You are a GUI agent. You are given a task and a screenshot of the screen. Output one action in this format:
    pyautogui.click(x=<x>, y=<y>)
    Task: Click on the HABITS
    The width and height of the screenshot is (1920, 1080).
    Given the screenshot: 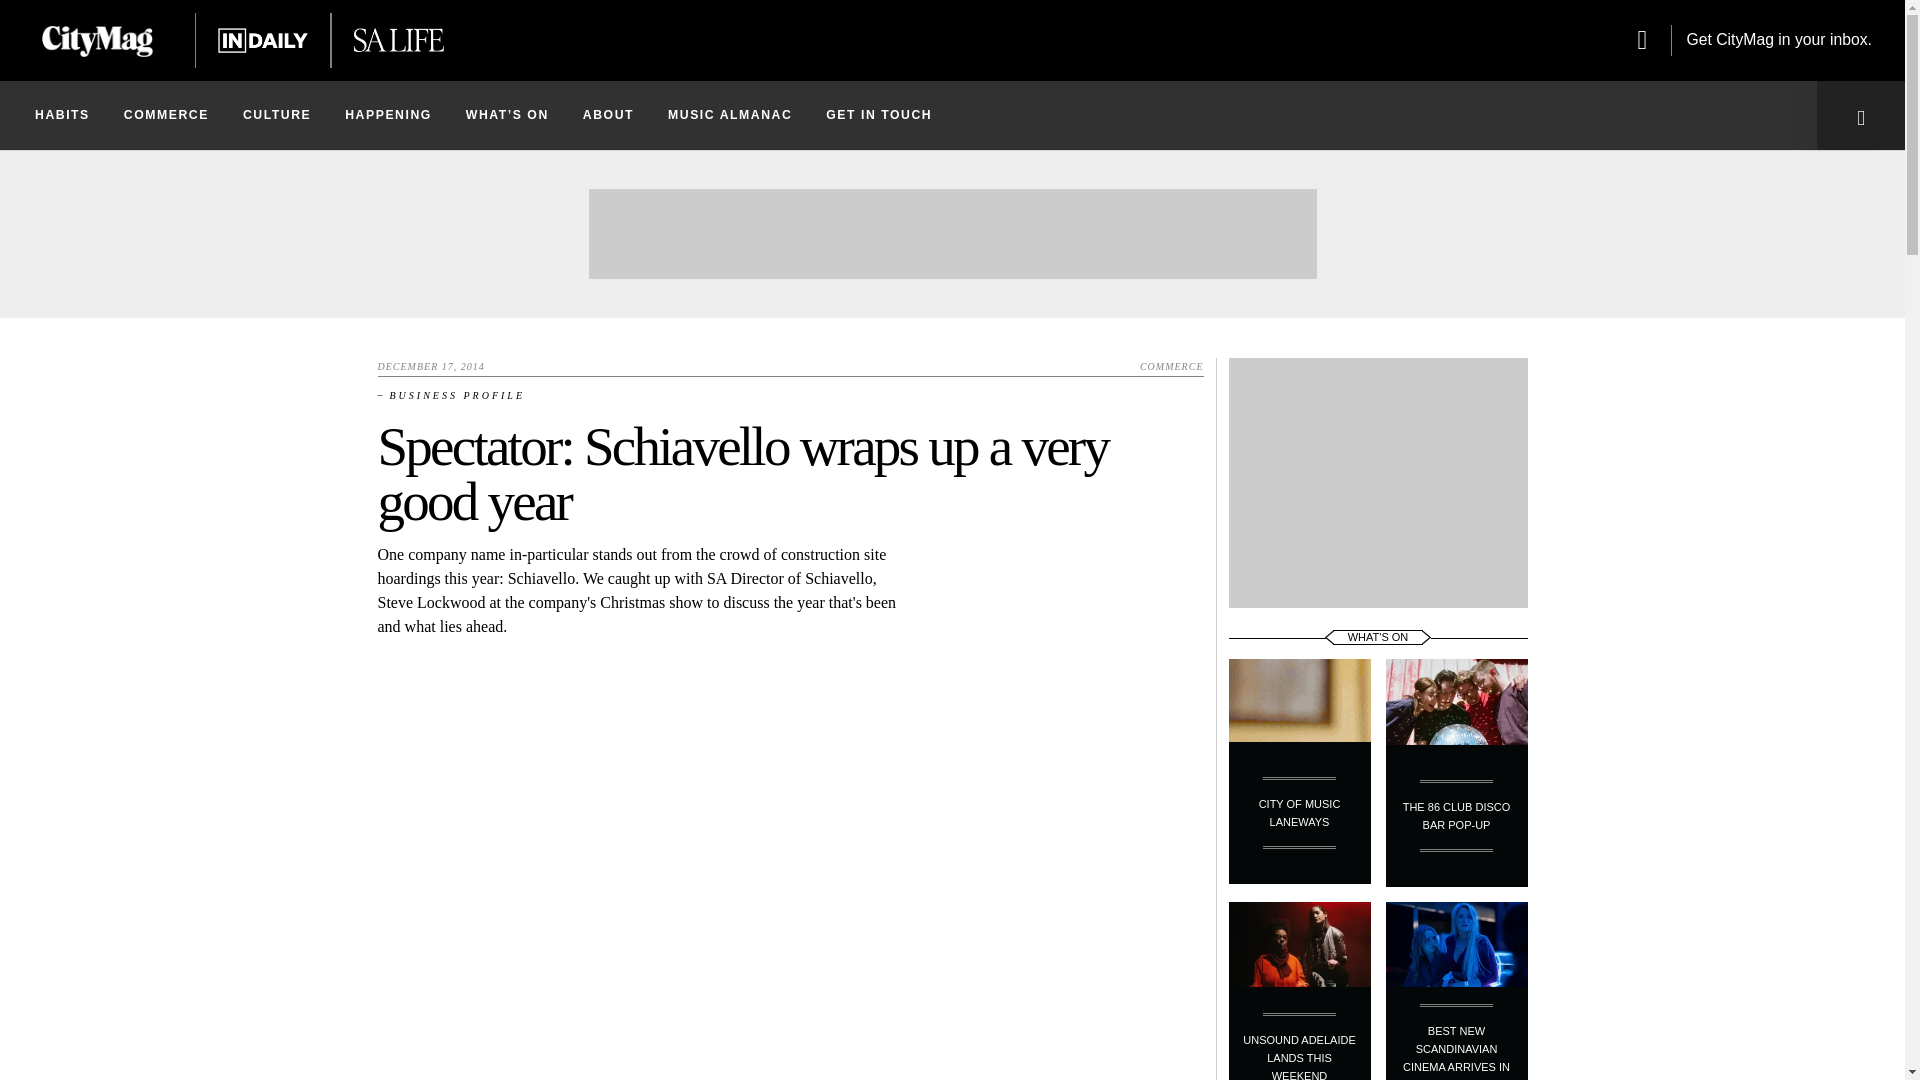 What is the action you would take?
    pyautogui.click(x=62, y=115)
    